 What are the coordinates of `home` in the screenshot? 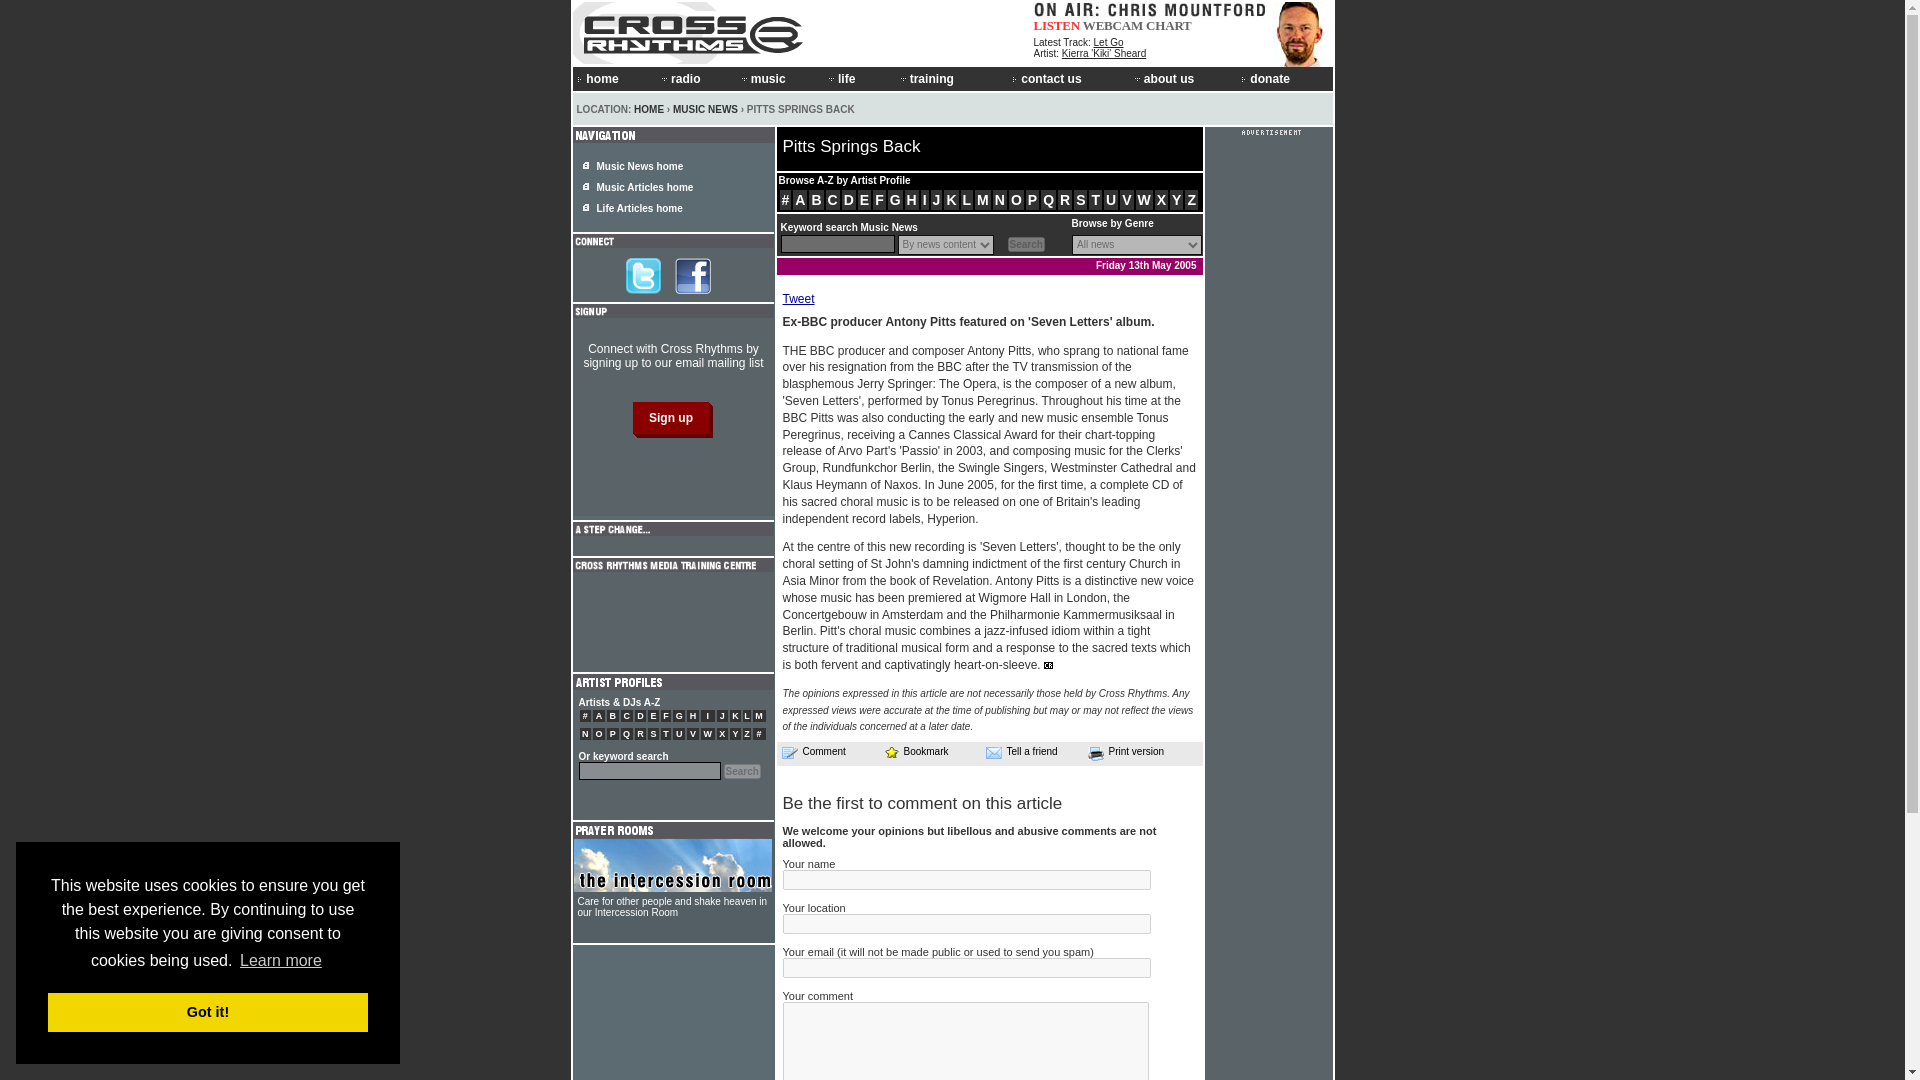 It's located at (615, 78).